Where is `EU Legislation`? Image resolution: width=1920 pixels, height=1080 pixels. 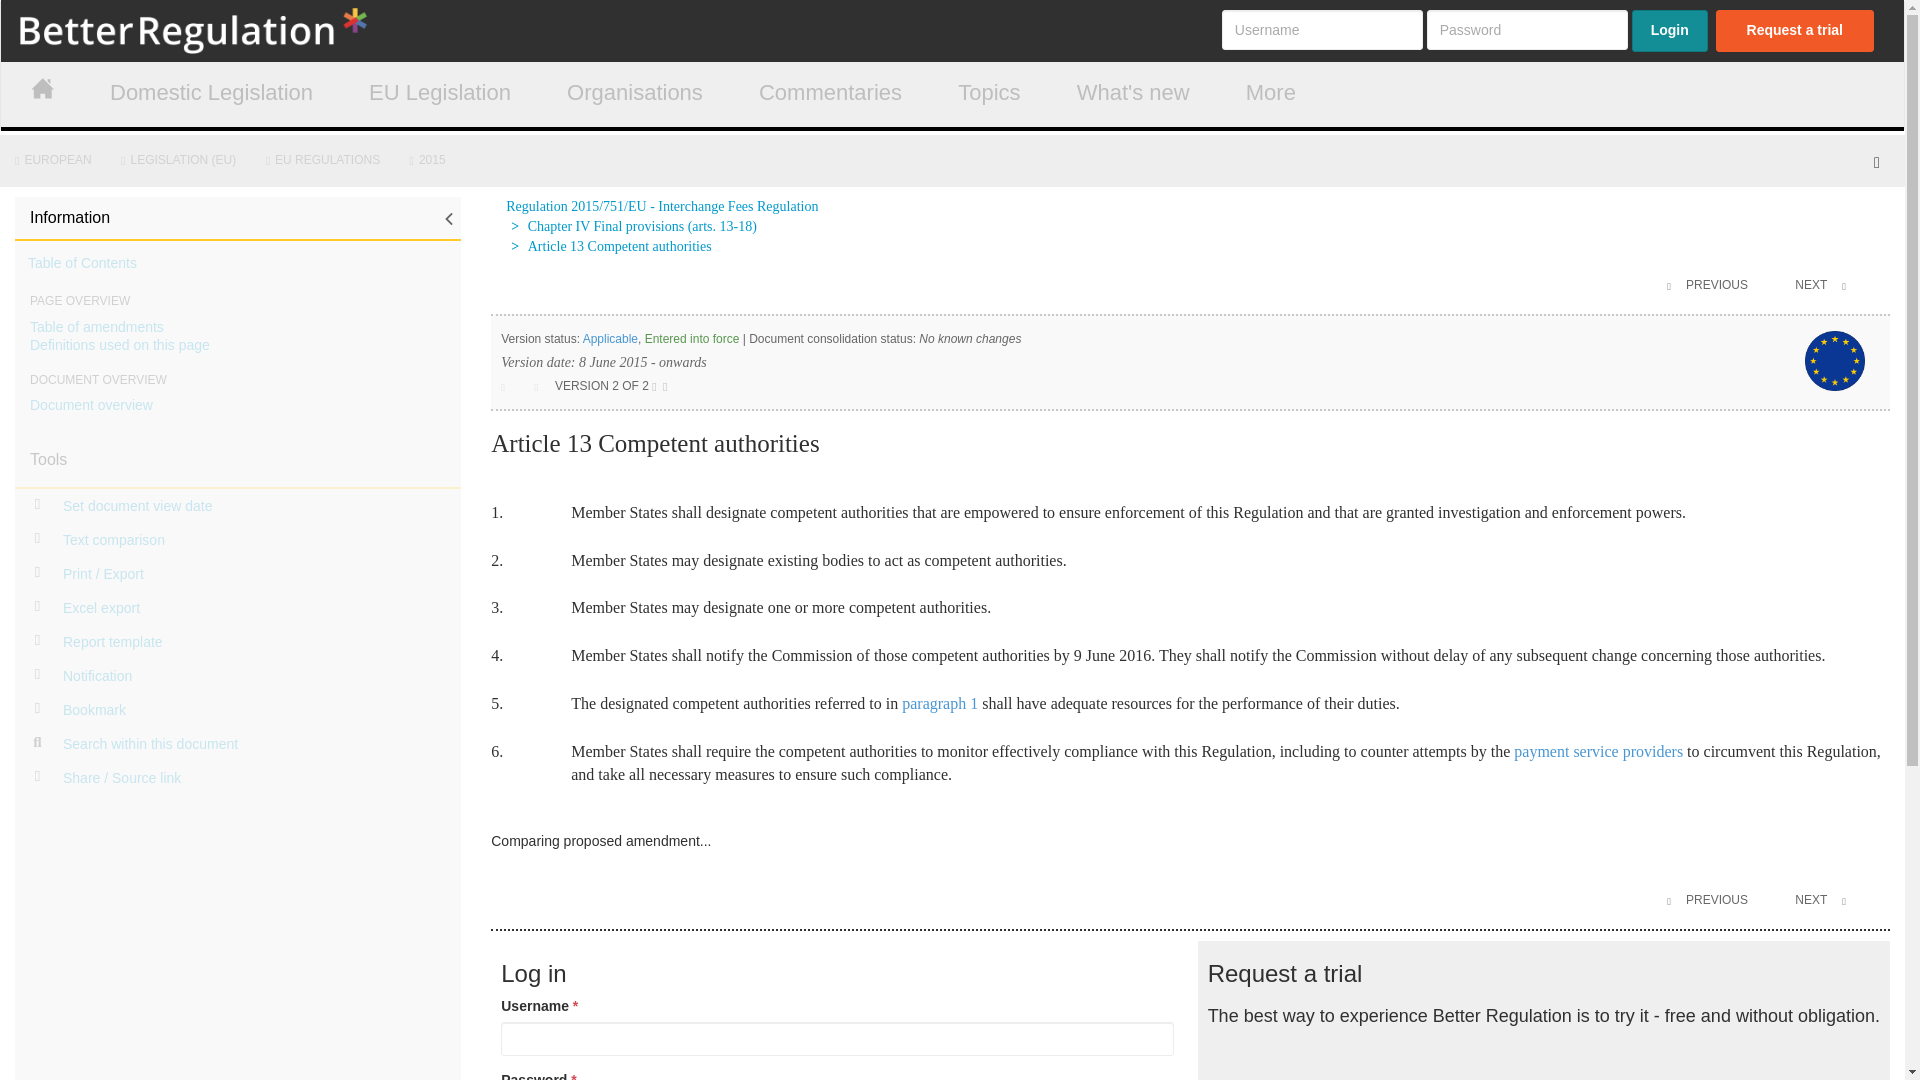 EU Legislation is located at coordinates (439, 94).